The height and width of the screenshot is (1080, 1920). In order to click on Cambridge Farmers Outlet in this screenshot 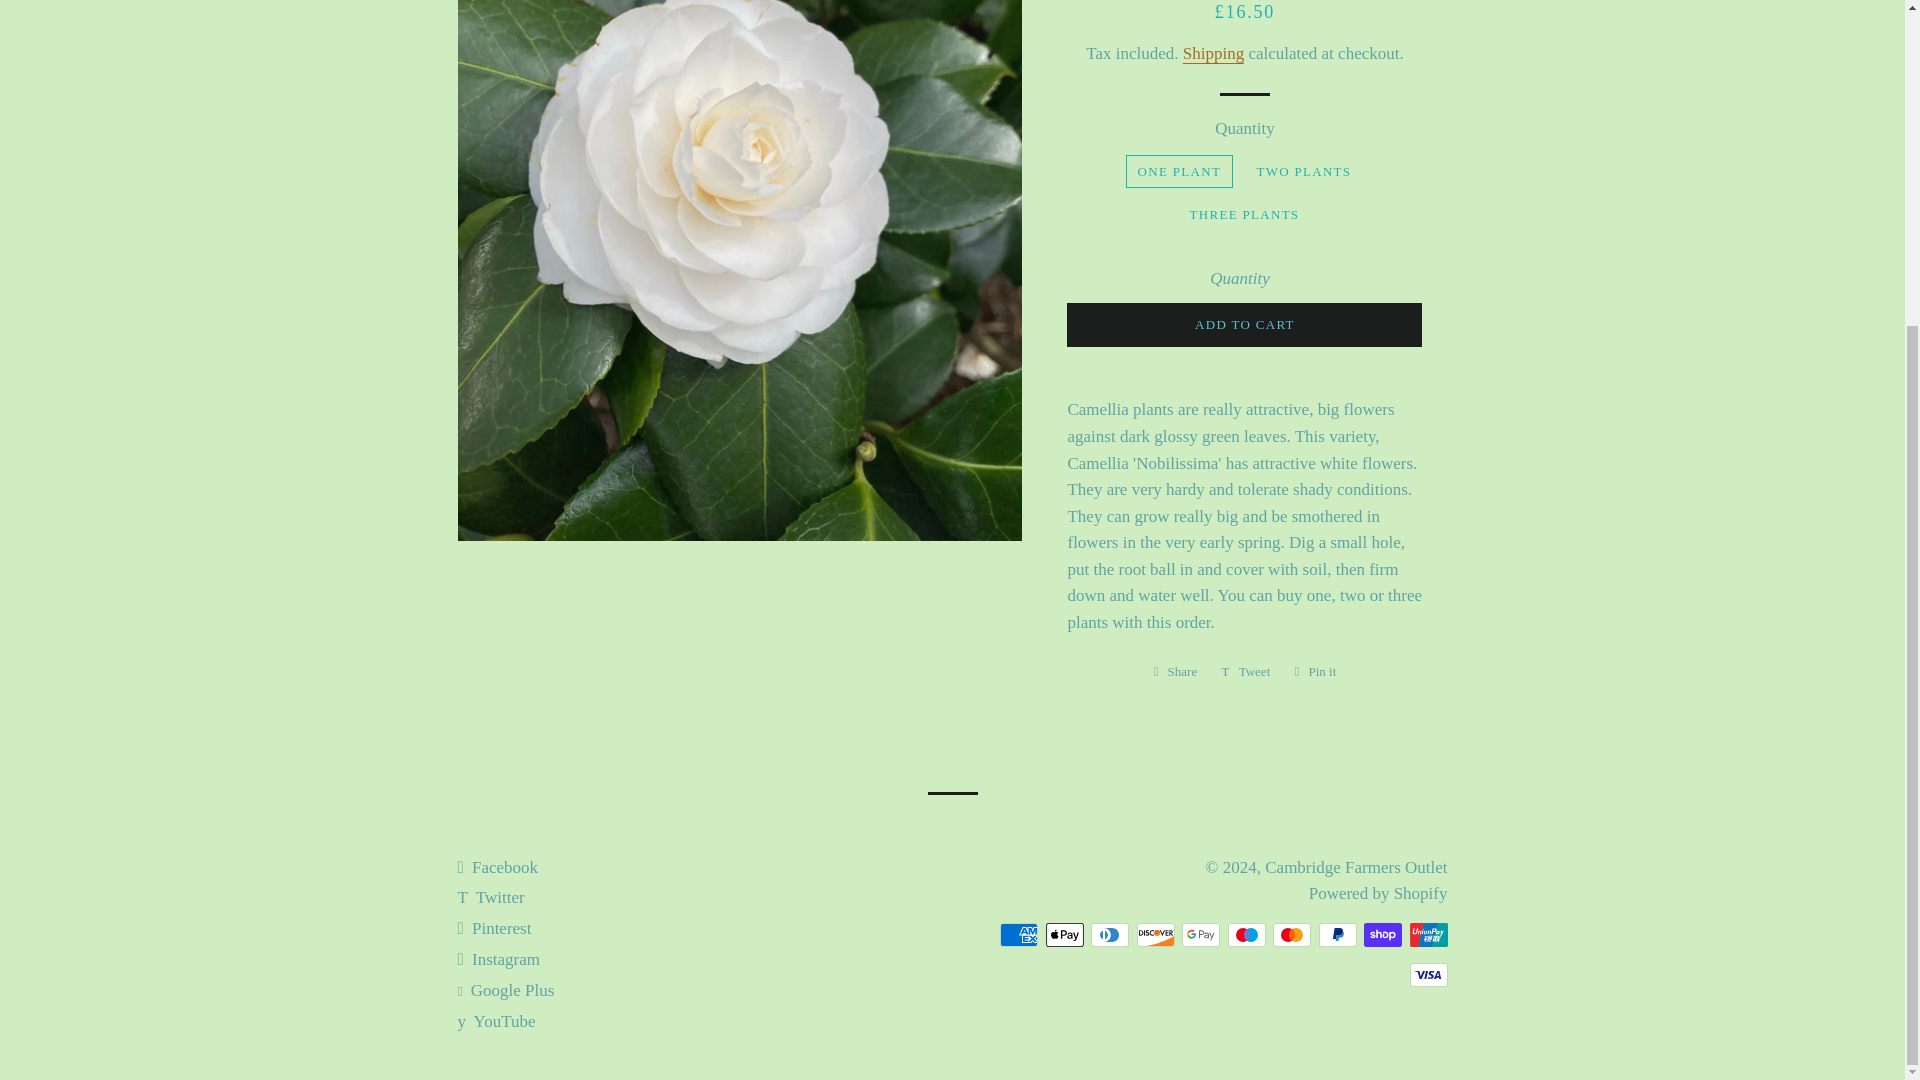, I will do `click(496, 1021)`.